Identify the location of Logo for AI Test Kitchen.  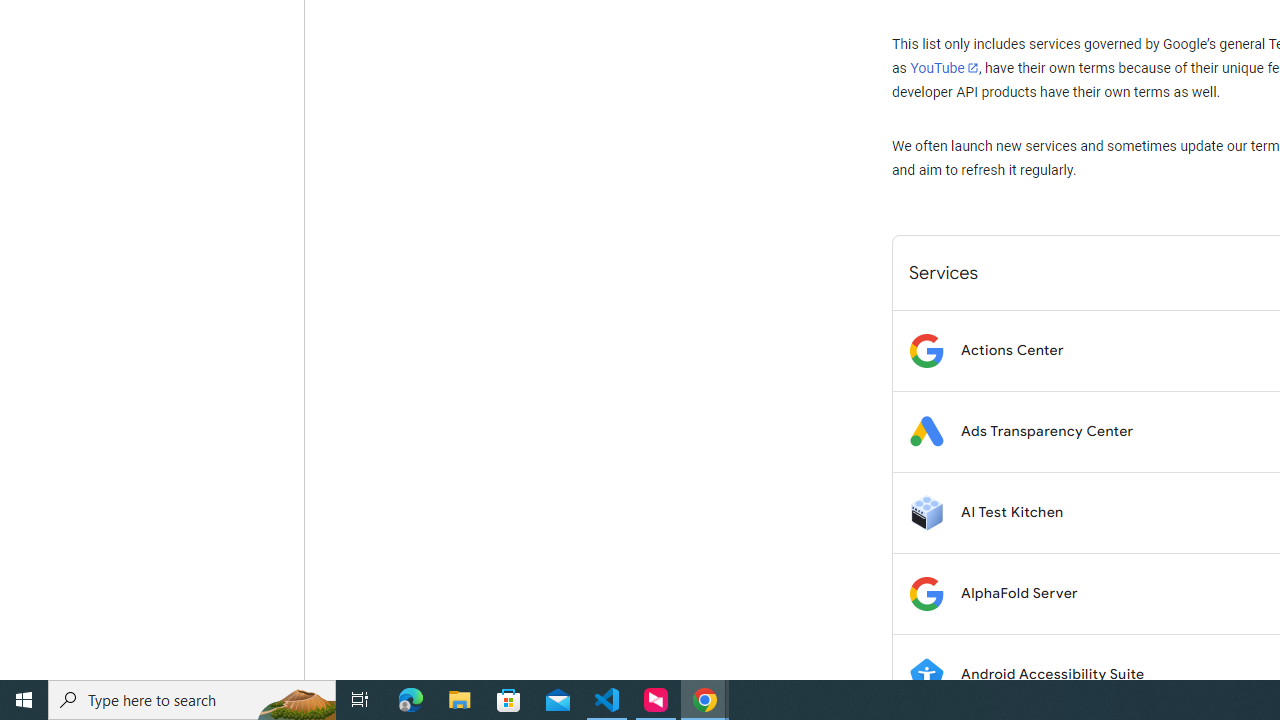
(926, 512).